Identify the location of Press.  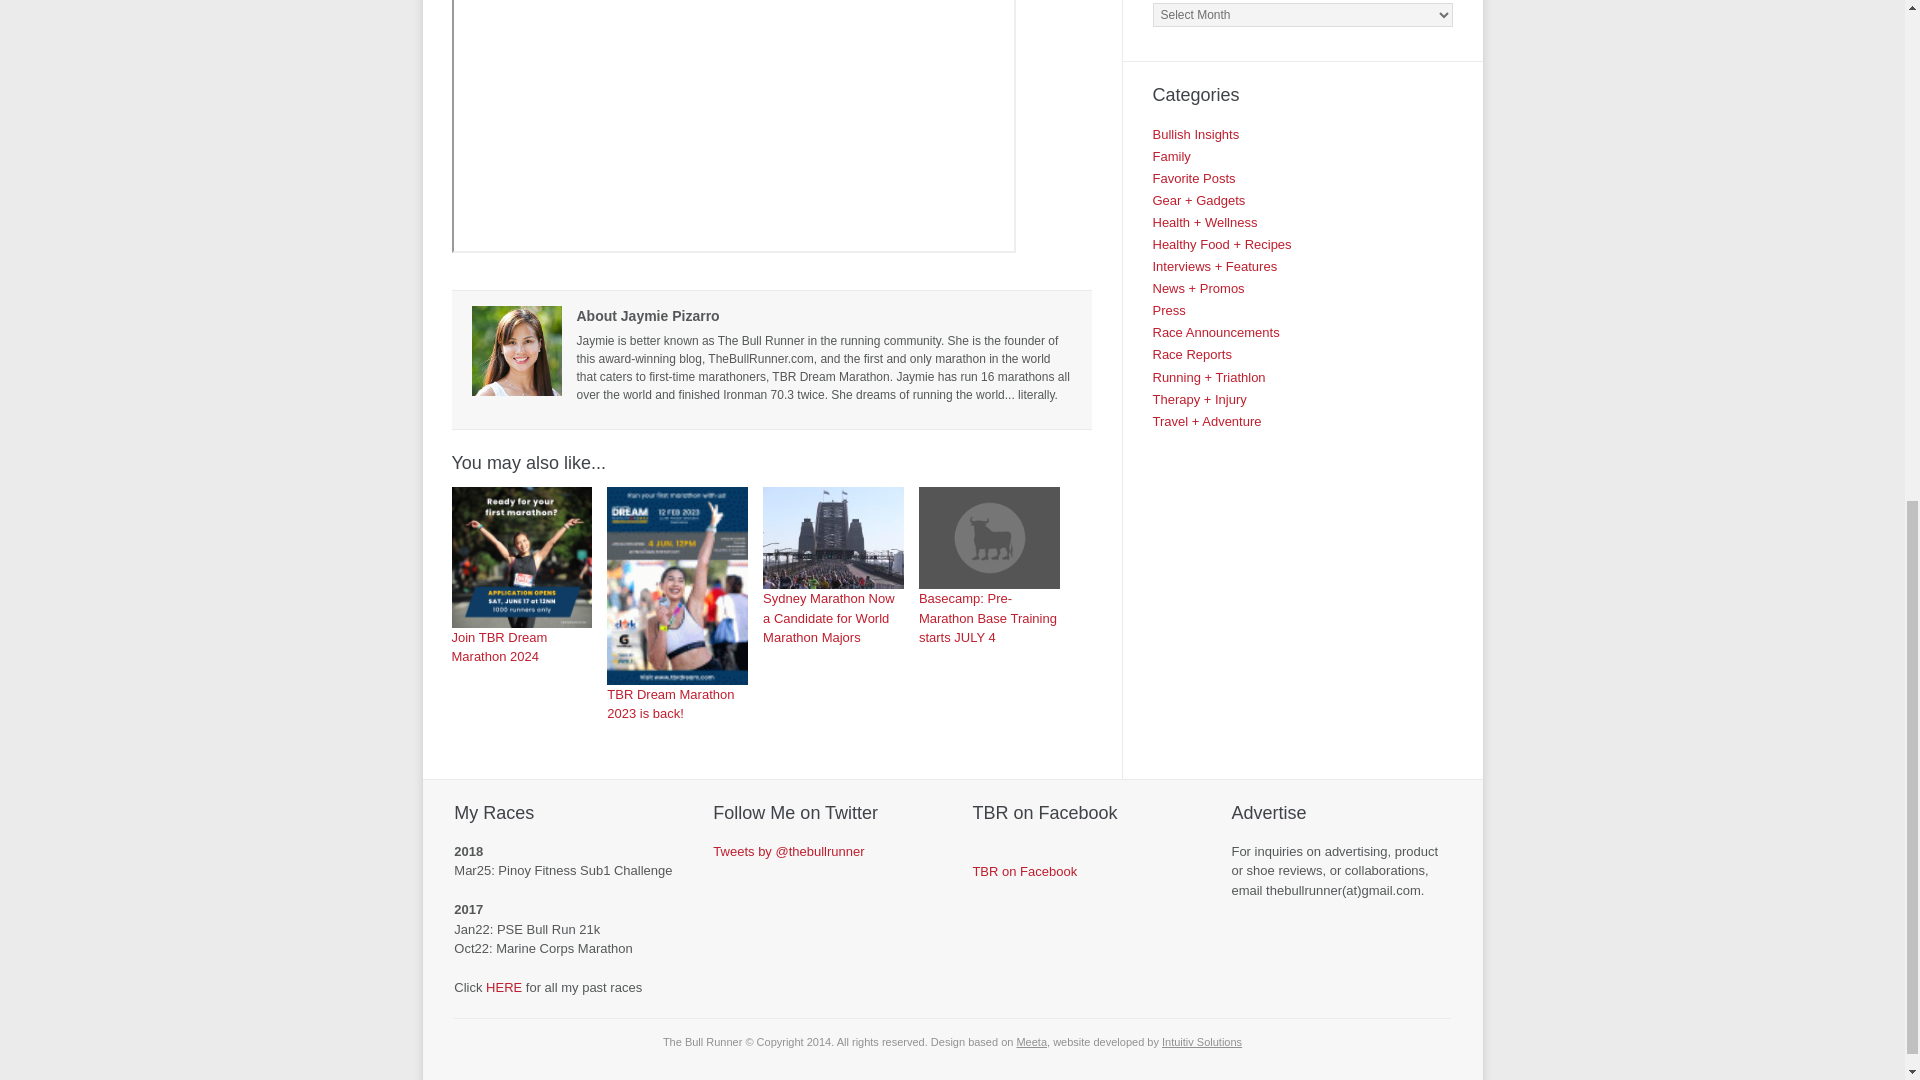
(1168, 310).